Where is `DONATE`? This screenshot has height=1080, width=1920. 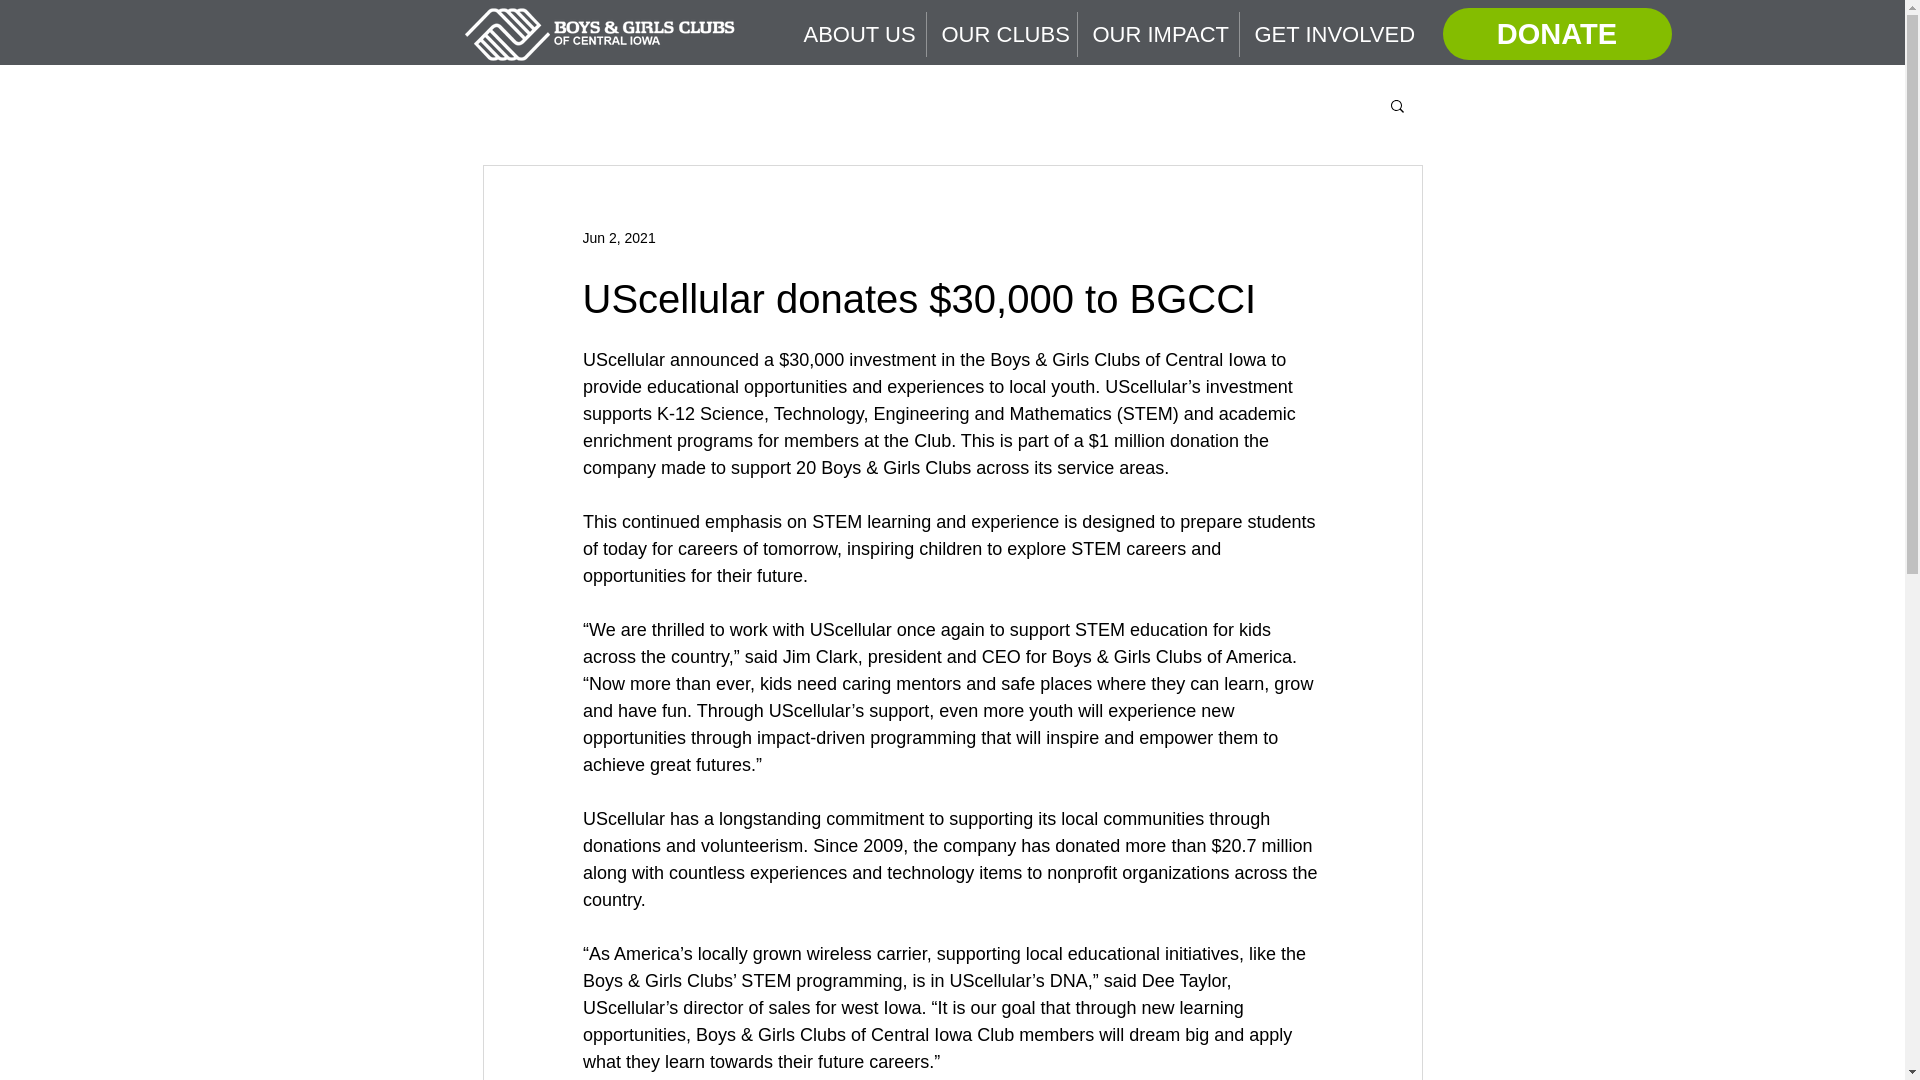 DONATE is located at coordinates (1556, 34).